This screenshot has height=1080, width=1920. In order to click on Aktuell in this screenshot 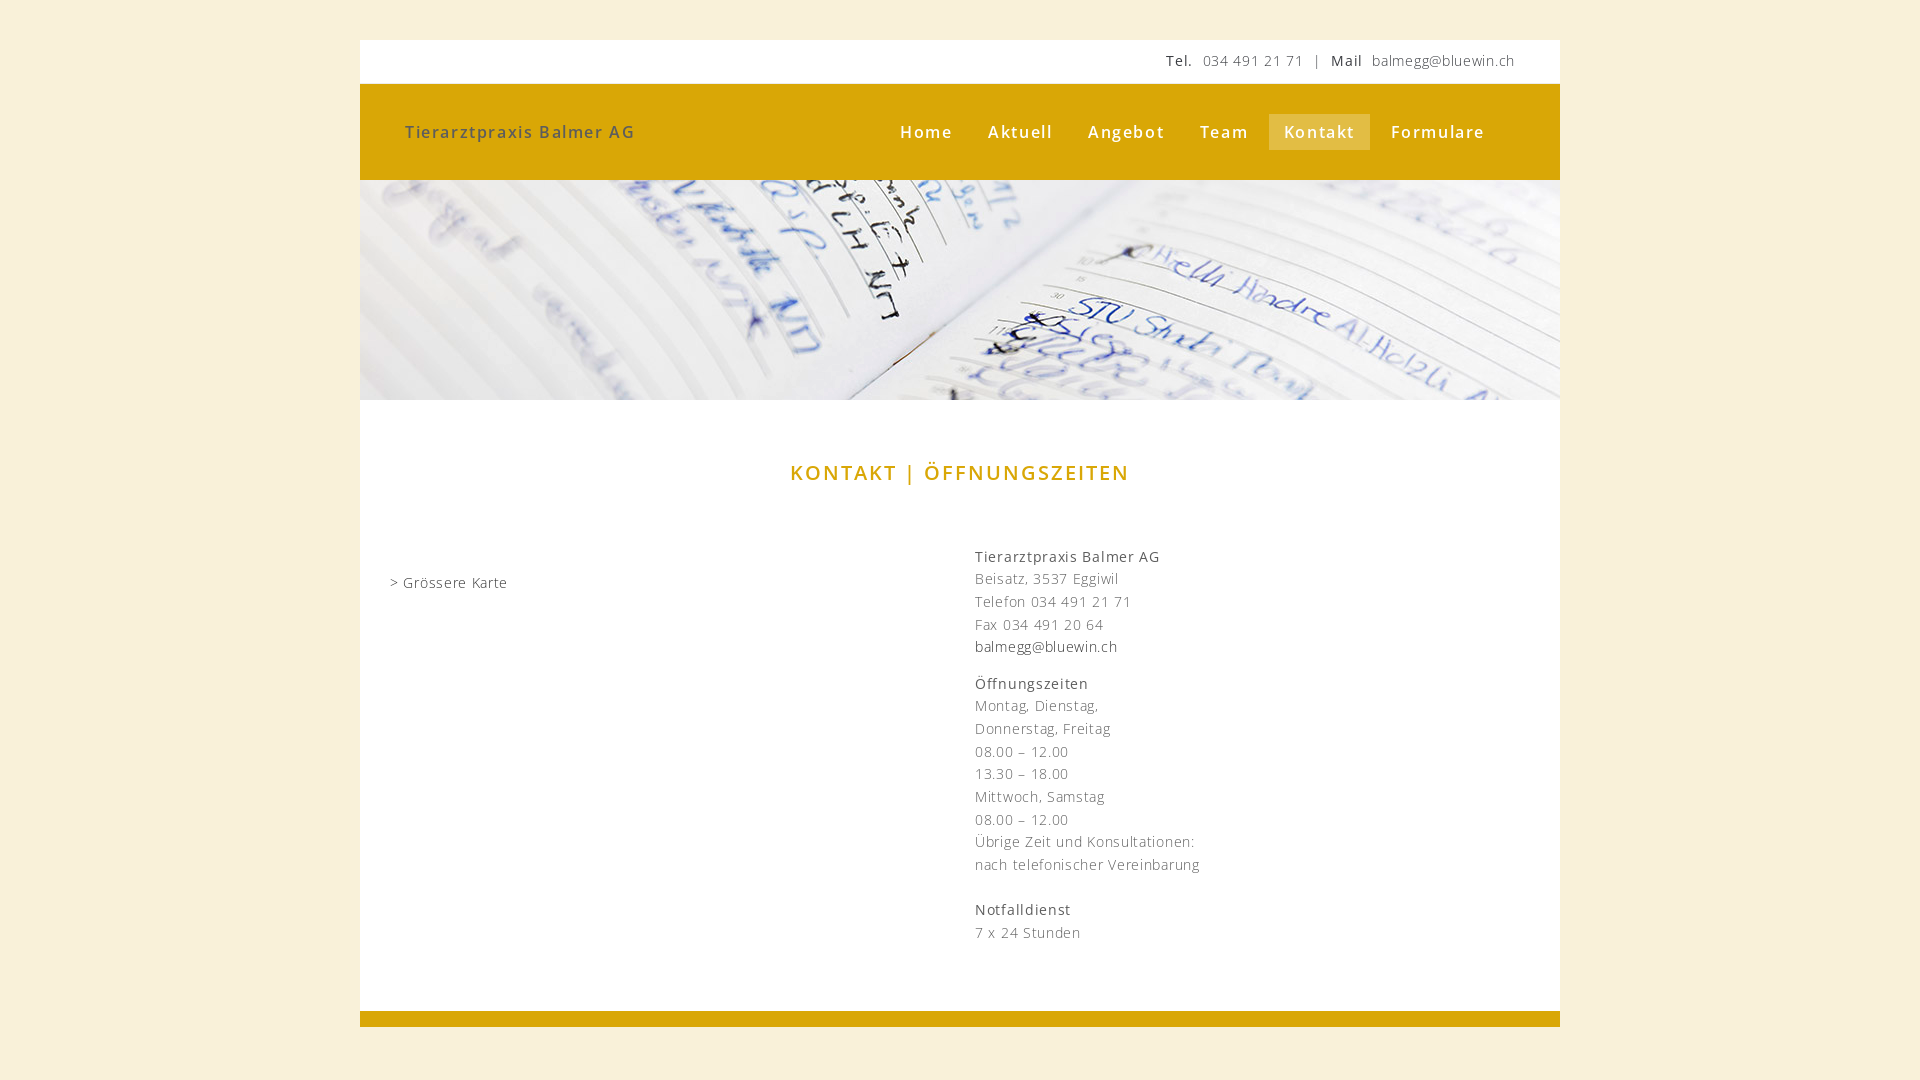, I will do `click(1020, 132)`.